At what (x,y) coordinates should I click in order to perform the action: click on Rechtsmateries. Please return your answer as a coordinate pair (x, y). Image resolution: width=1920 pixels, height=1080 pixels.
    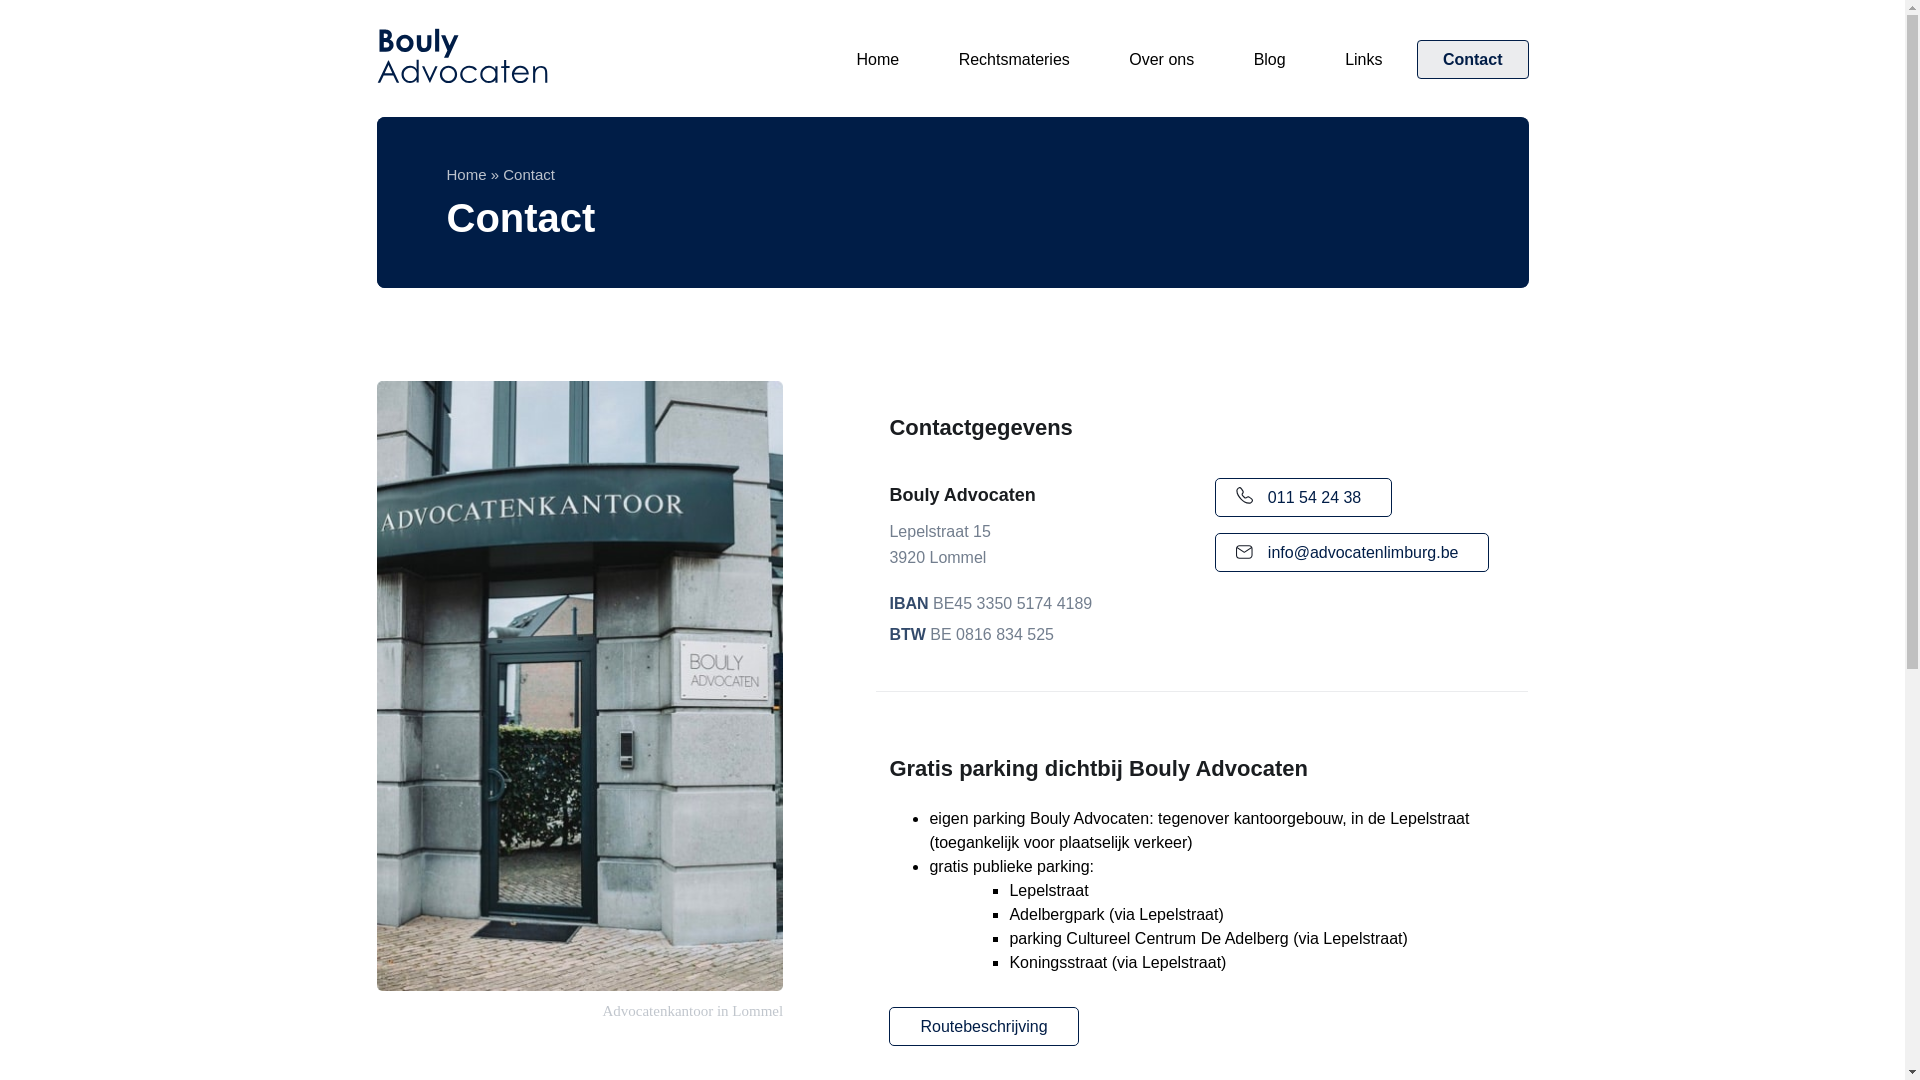
    Looking at the image, I should click on (1014, 59).